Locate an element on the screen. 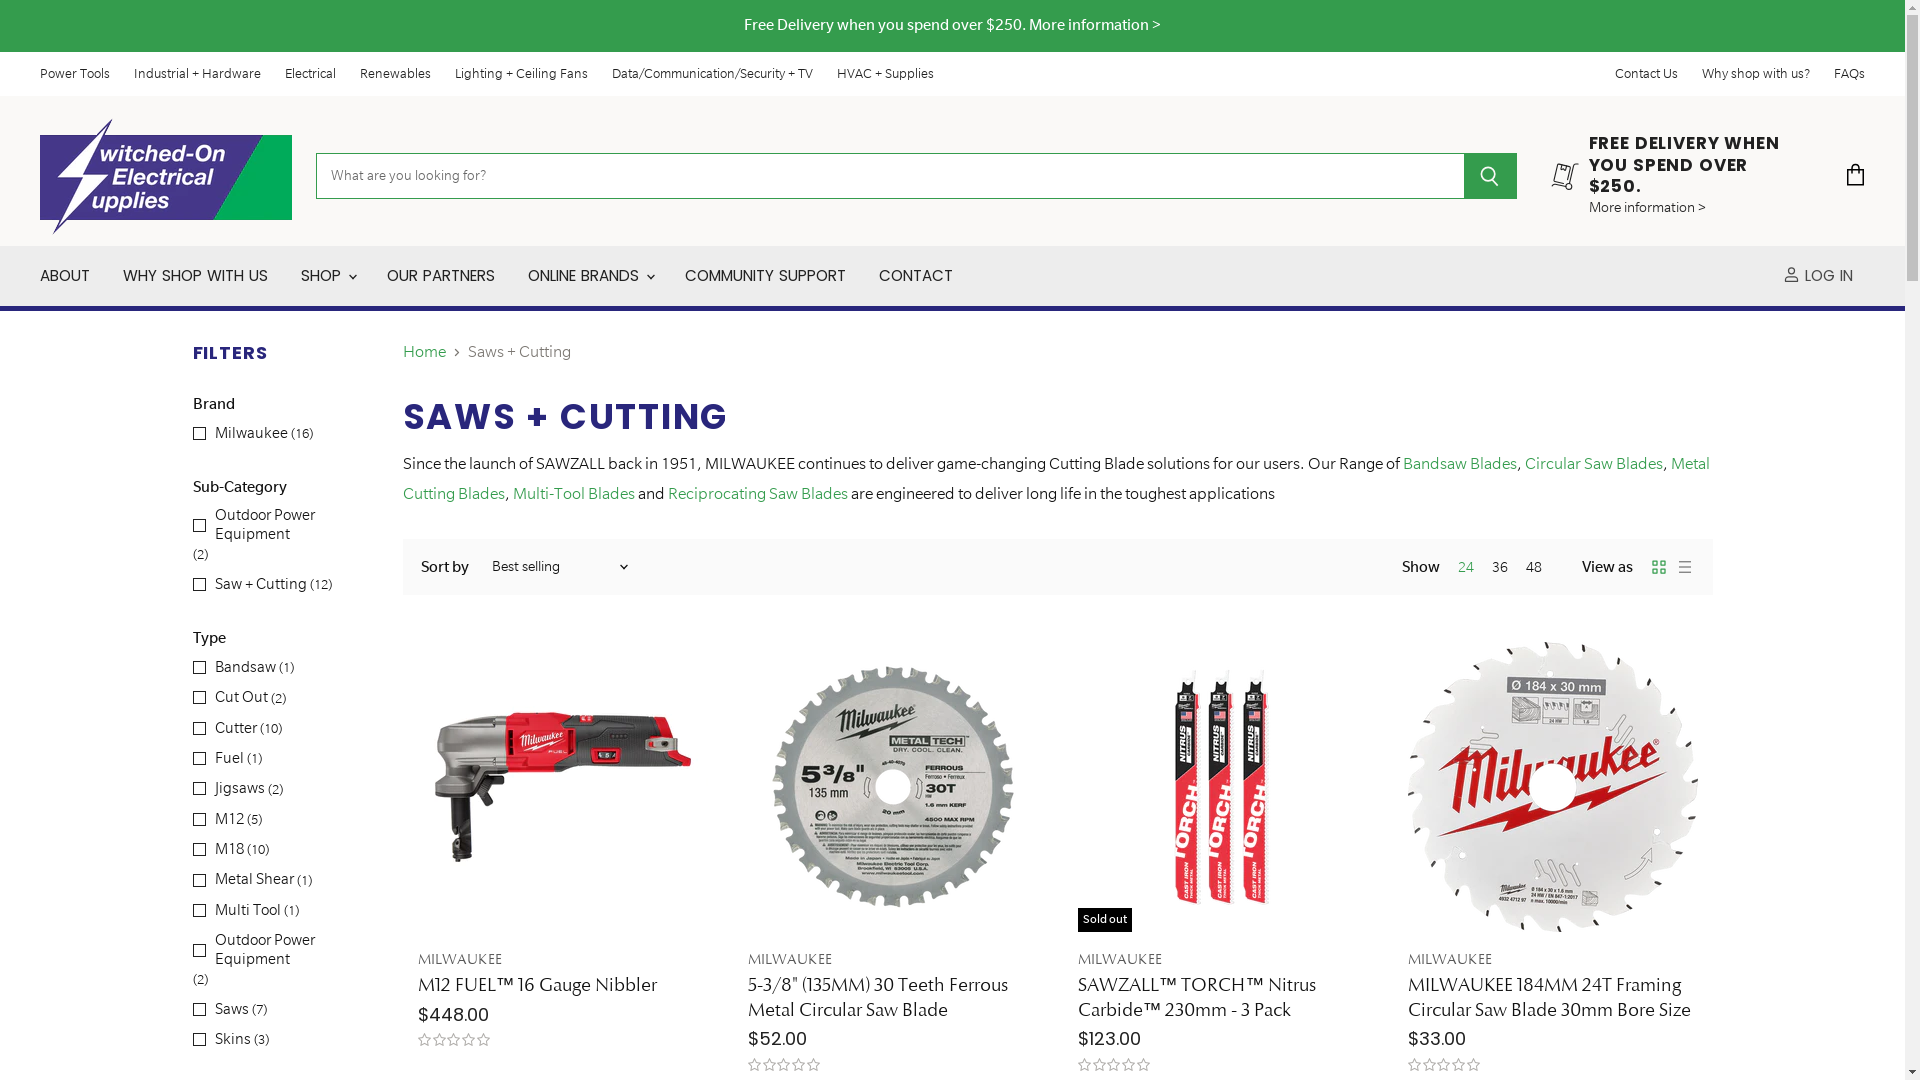 The height and width of the screenshot is (1080, 1920). WHY SHOP WITH US is located at coordinates (196, 276).